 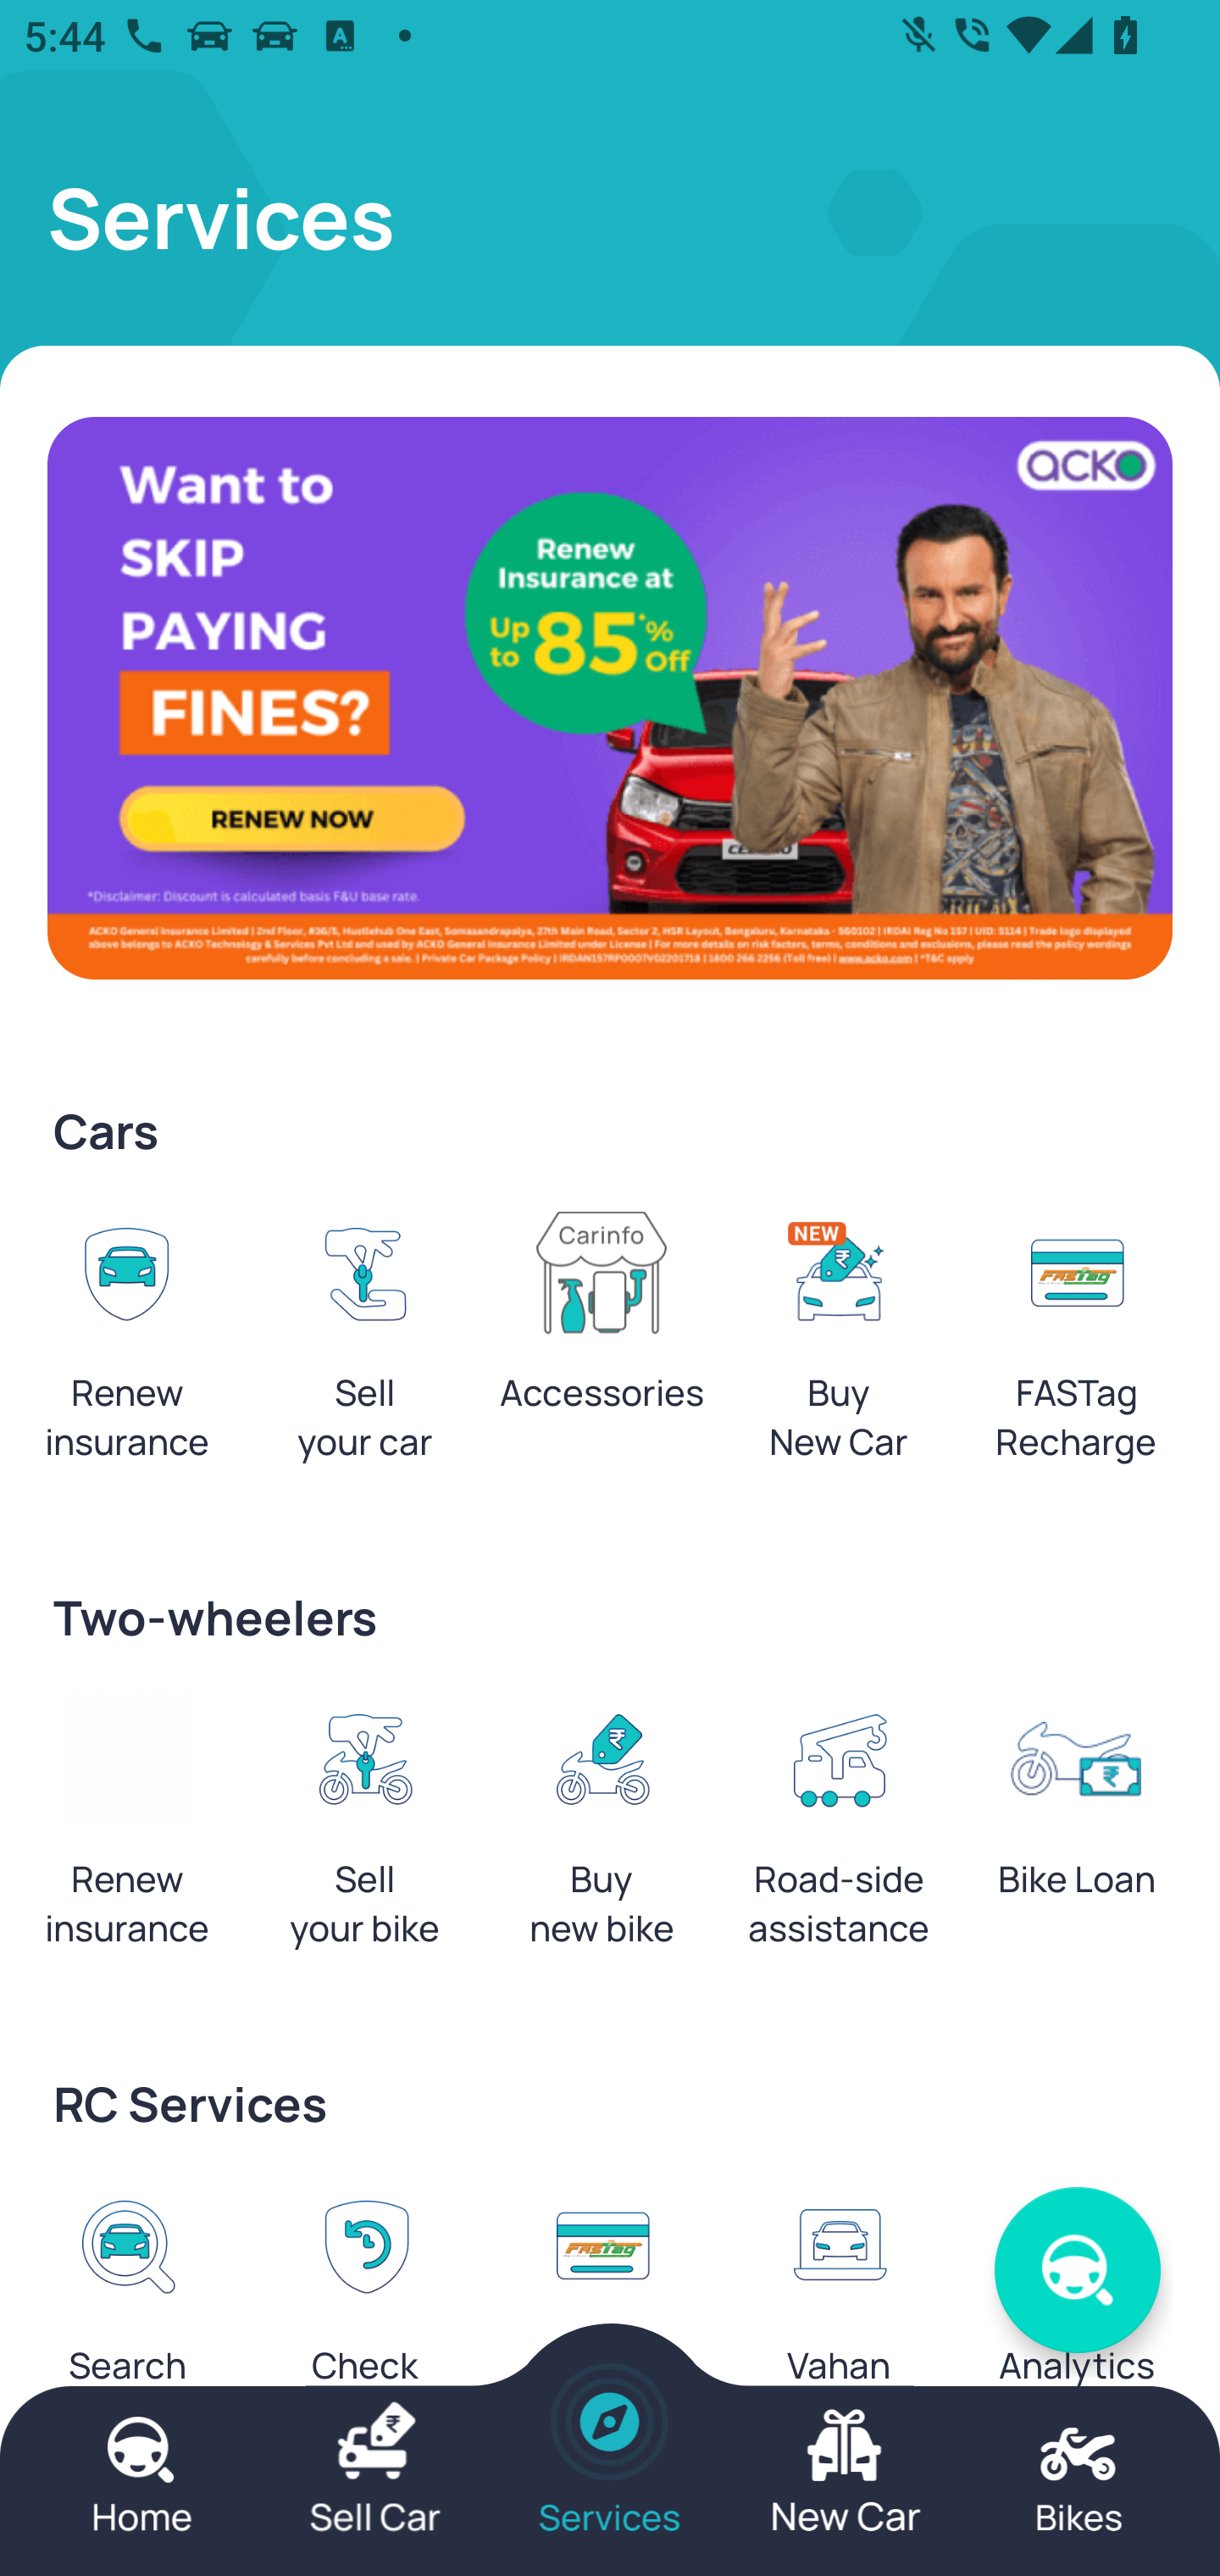 What do you see at coordinates (602, 1320) in the screenshot?
I see `Accessories` at bounding box center [602, 1320].